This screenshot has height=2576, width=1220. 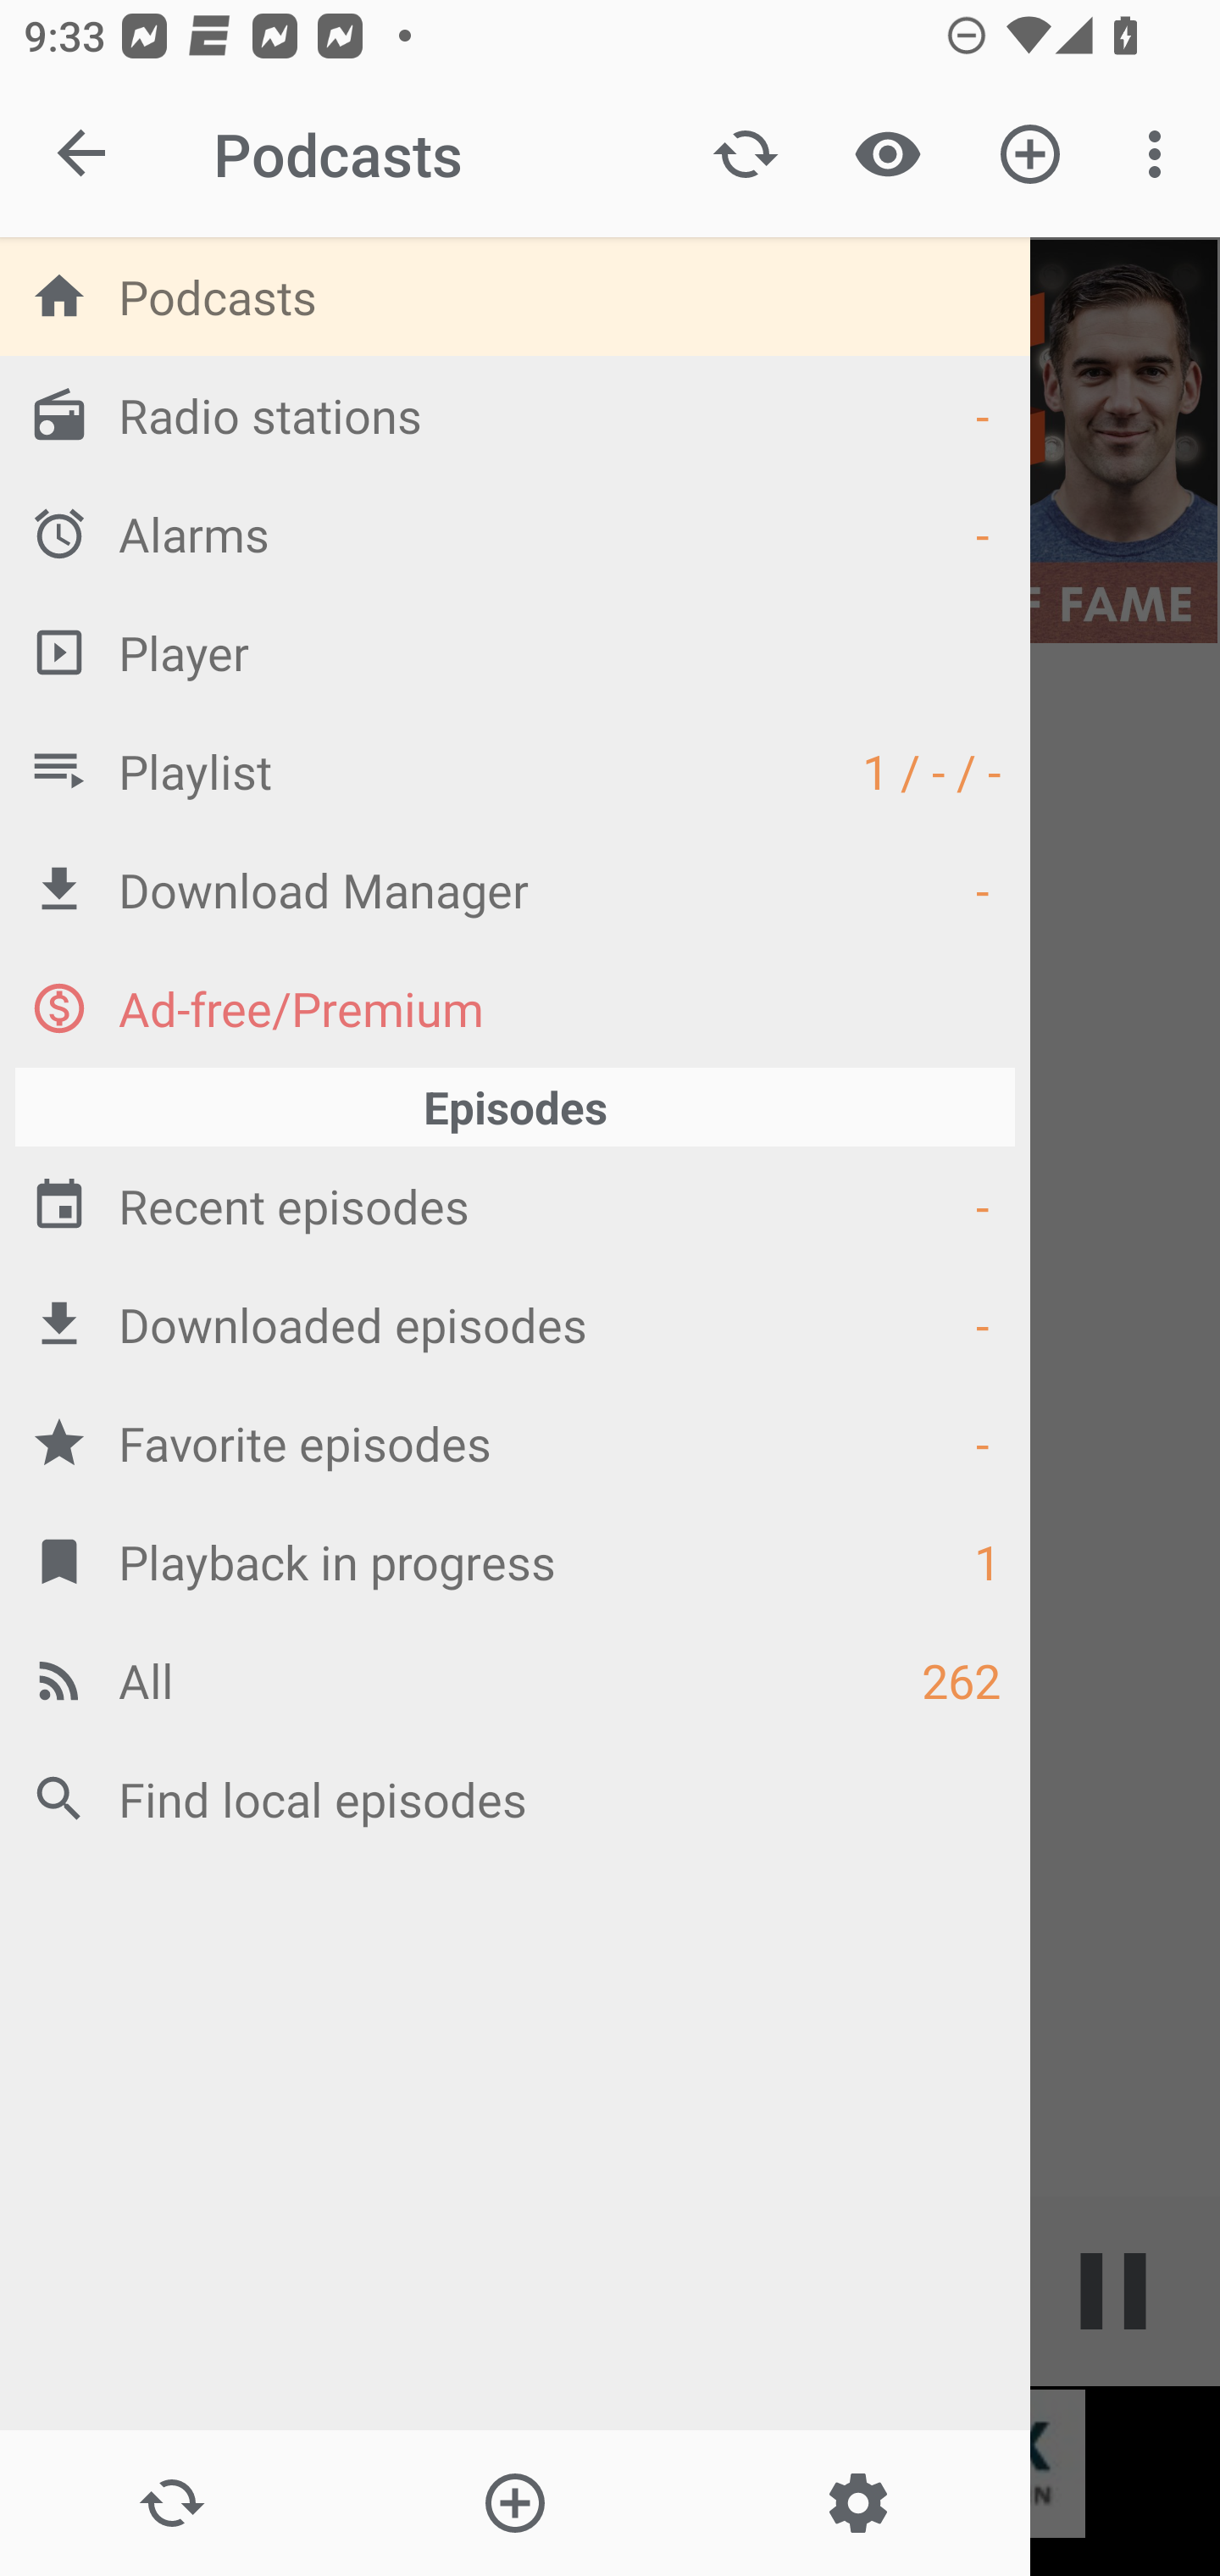 I want to click on Recent episodes  - , so click(x=515, y=1205).